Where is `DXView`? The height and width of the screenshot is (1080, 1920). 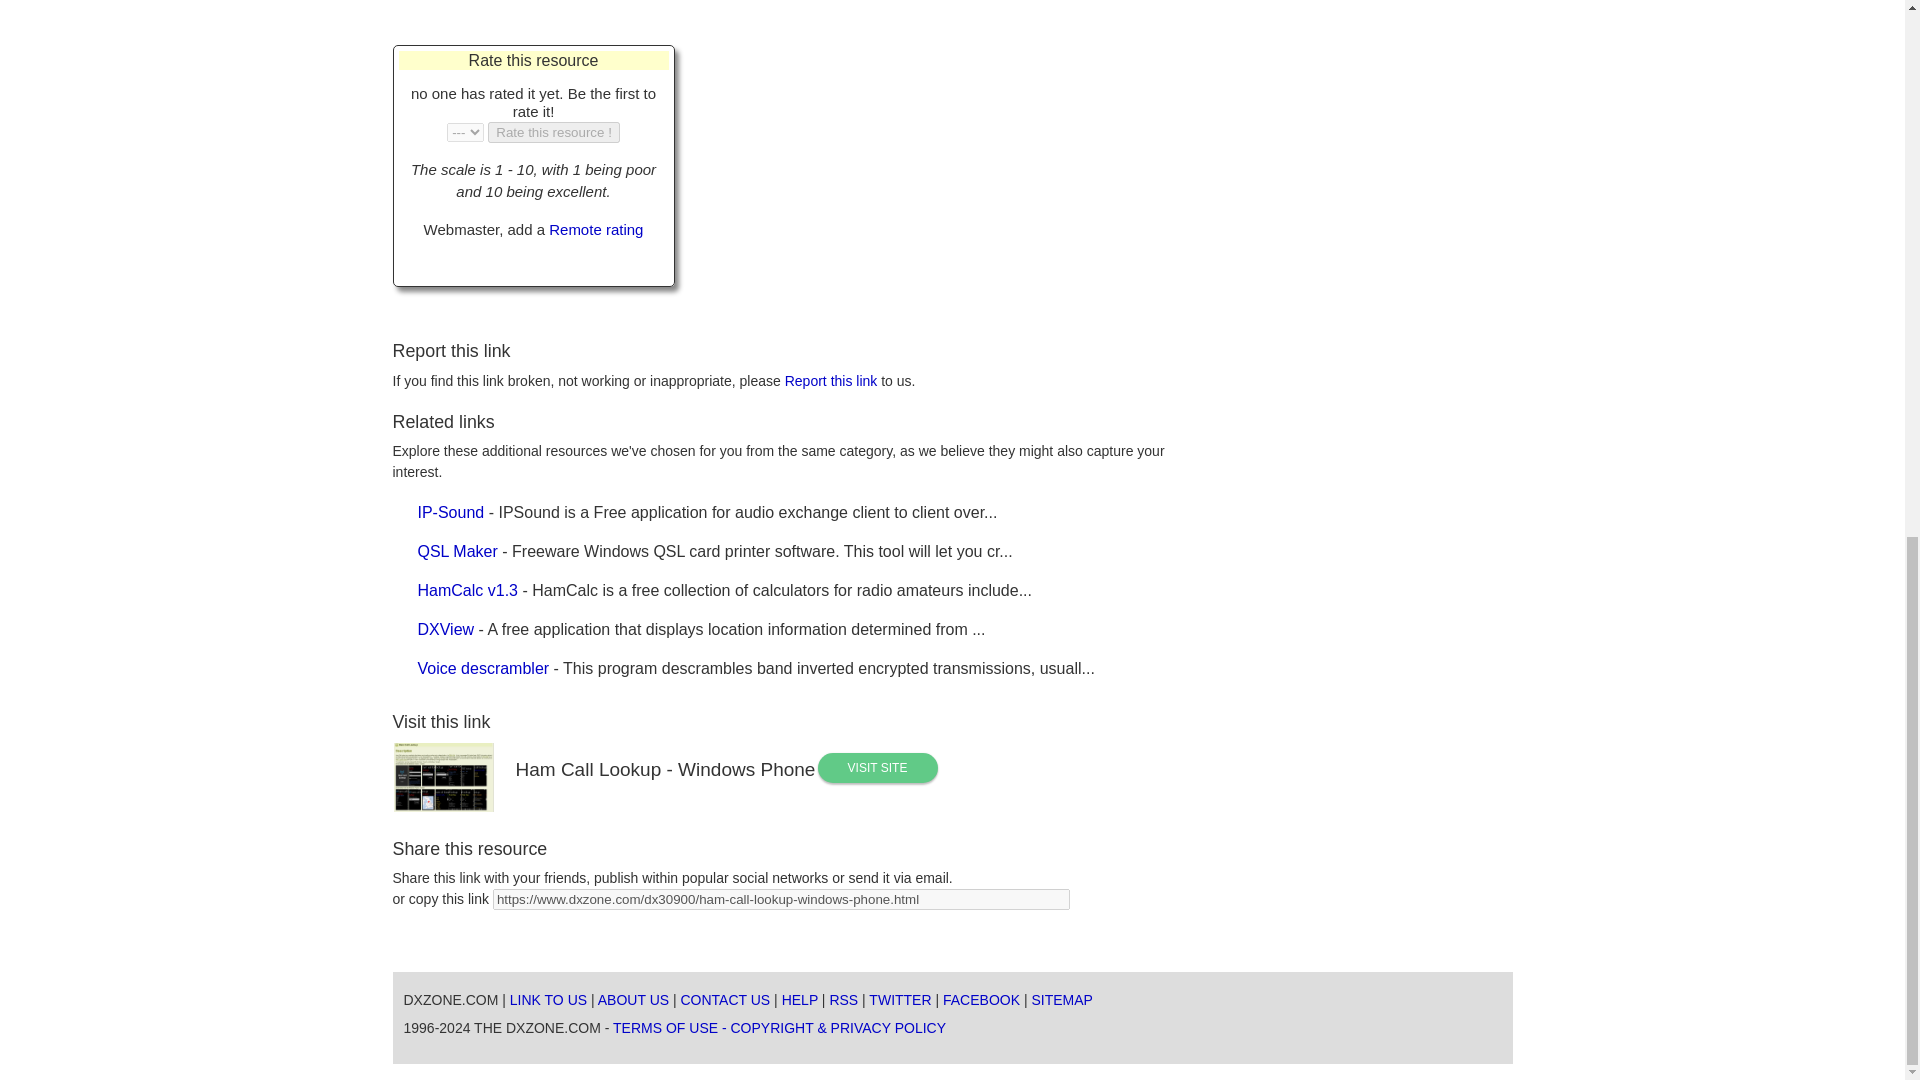
DXView is located at coordinates (446, 630).